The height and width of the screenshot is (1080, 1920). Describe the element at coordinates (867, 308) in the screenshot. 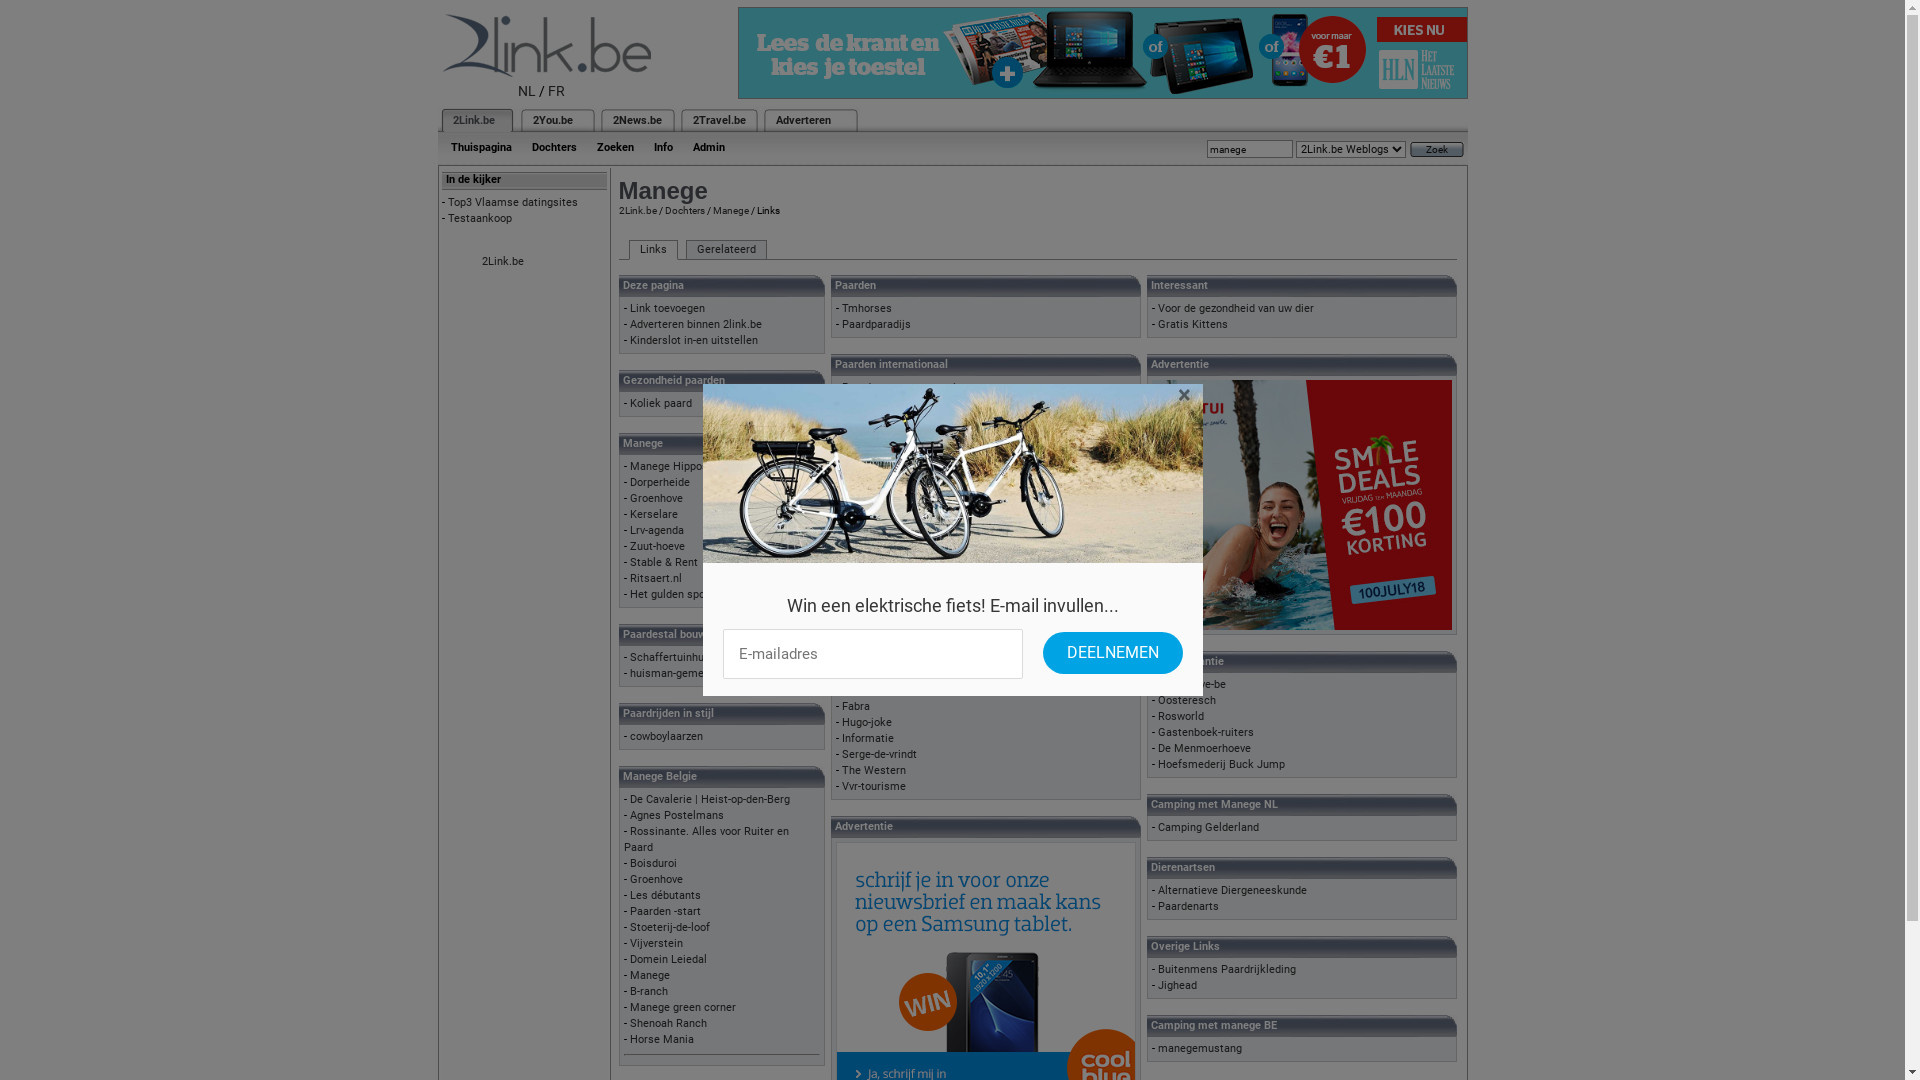

I see `Tmhorses` at that location.